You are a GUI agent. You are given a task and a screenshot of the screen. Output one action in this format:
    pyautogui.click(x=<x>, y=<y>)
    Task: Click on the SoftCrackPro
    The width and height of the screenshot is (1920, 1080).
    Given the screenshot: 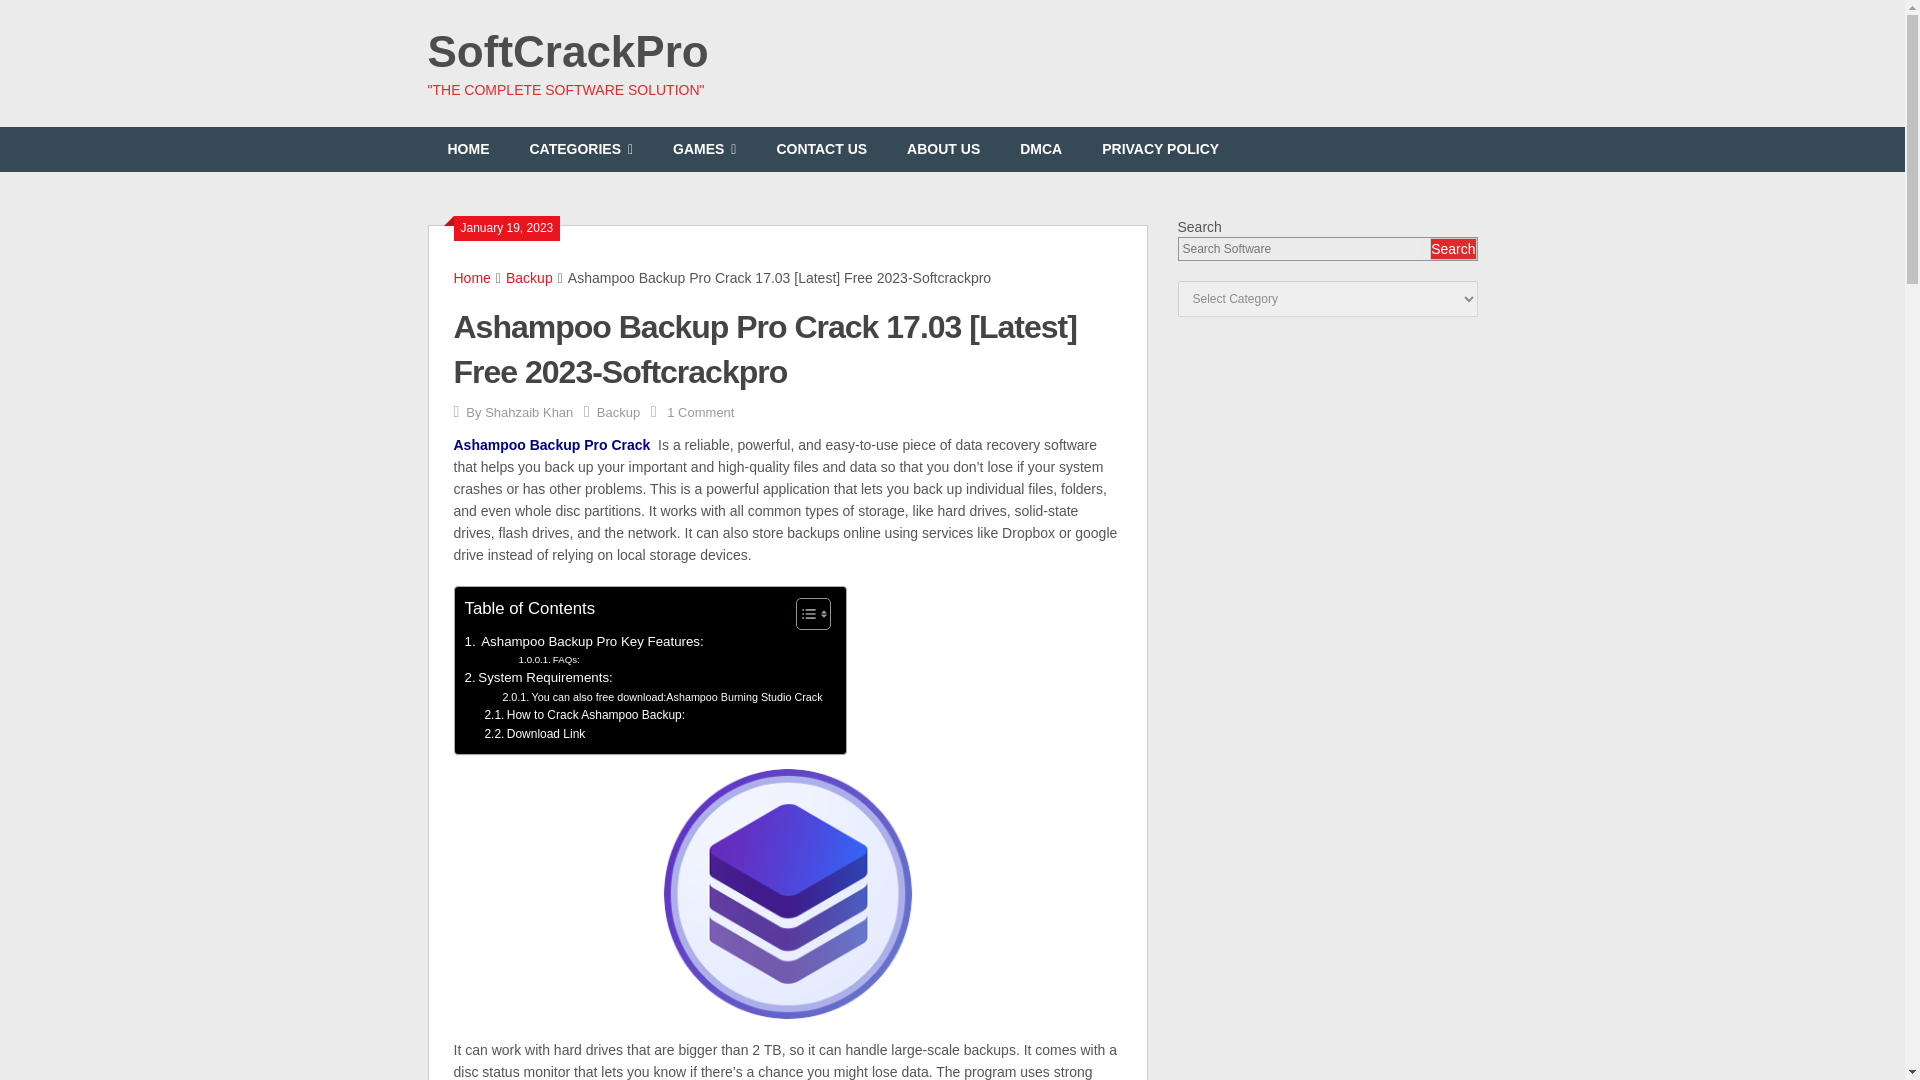 What is the action you would take?
    pyautogui.click(x=568, y=51)
    